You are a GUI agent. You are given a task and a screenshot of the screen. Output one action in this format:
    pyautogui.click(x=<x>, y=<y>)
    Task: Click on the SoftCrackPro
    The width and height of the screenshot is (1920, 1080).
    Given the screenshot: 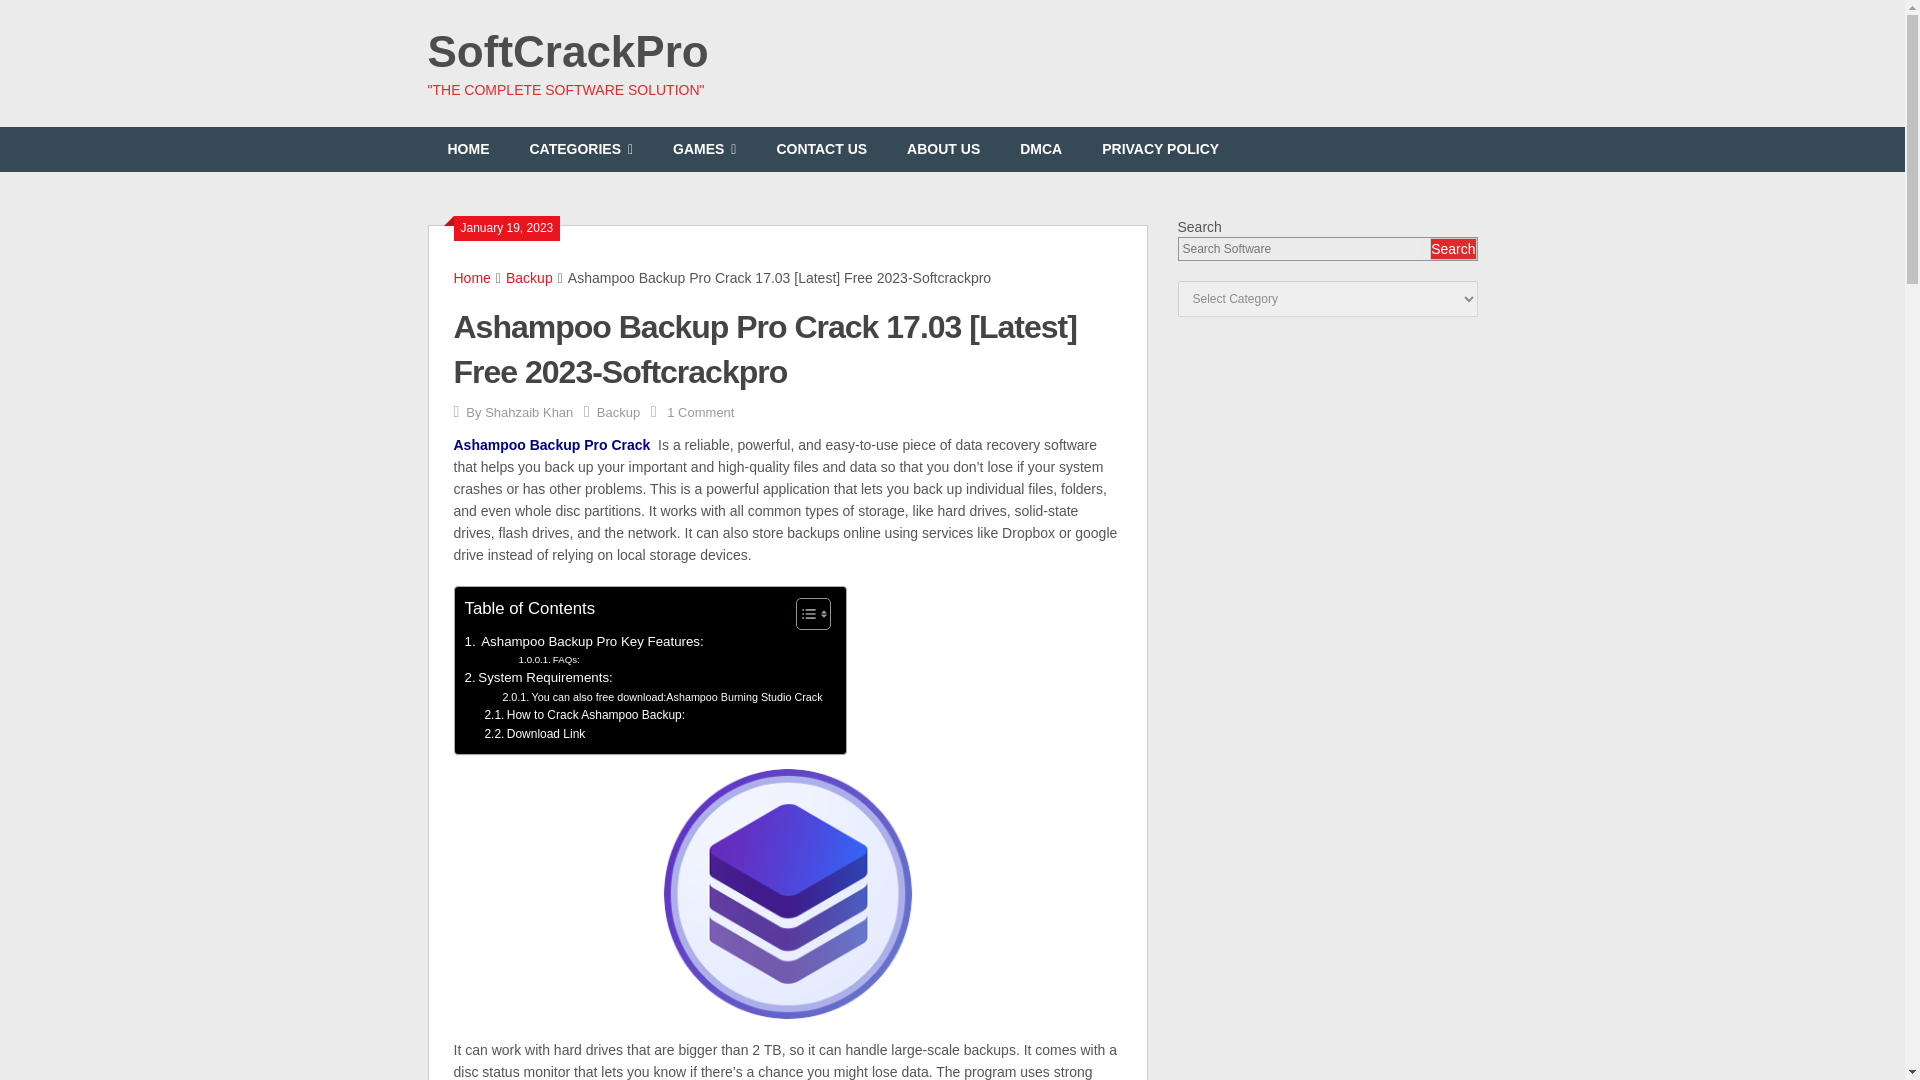 What is the action you would take?
    pyautogui.click(x=568, y=51)
    